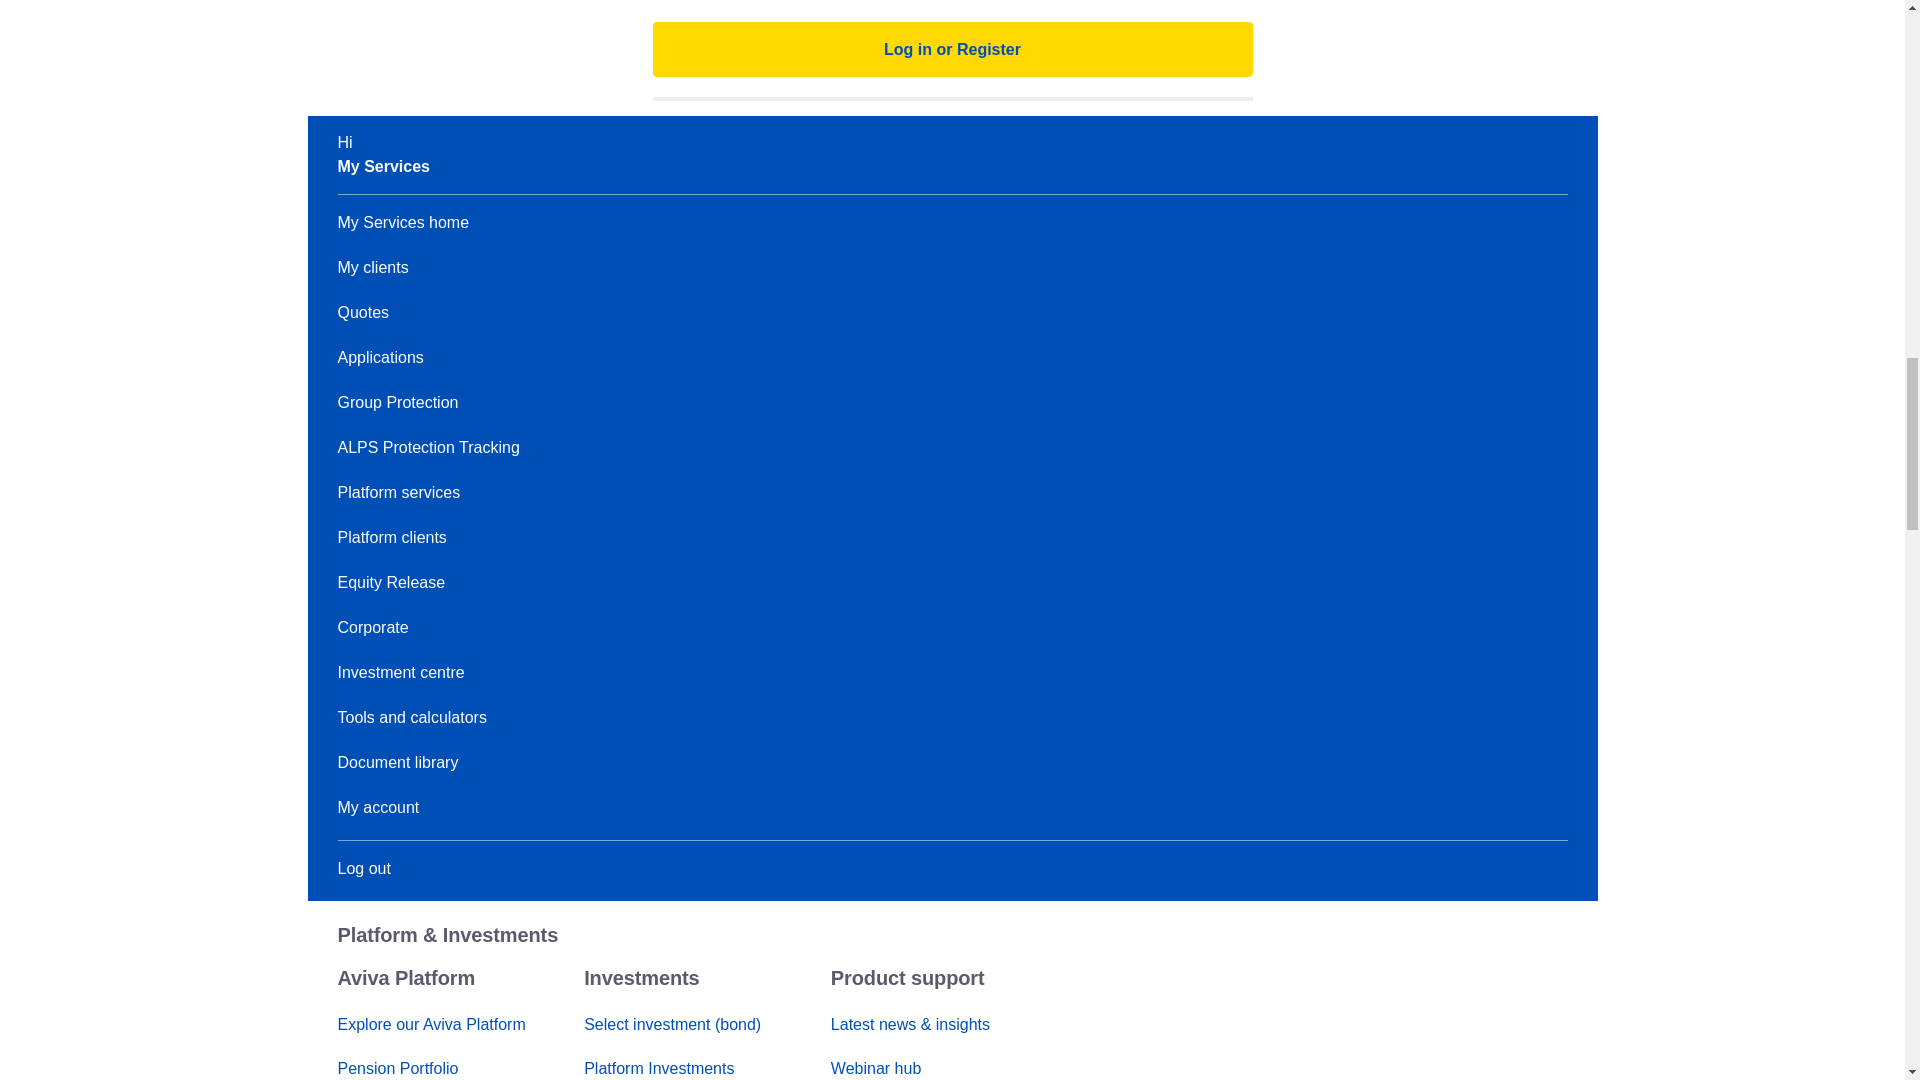 This screenshot has width=1920, height=1080. Describe the element at coordinates (363, 312) in the screenshot. I see `Quotes` at that location.